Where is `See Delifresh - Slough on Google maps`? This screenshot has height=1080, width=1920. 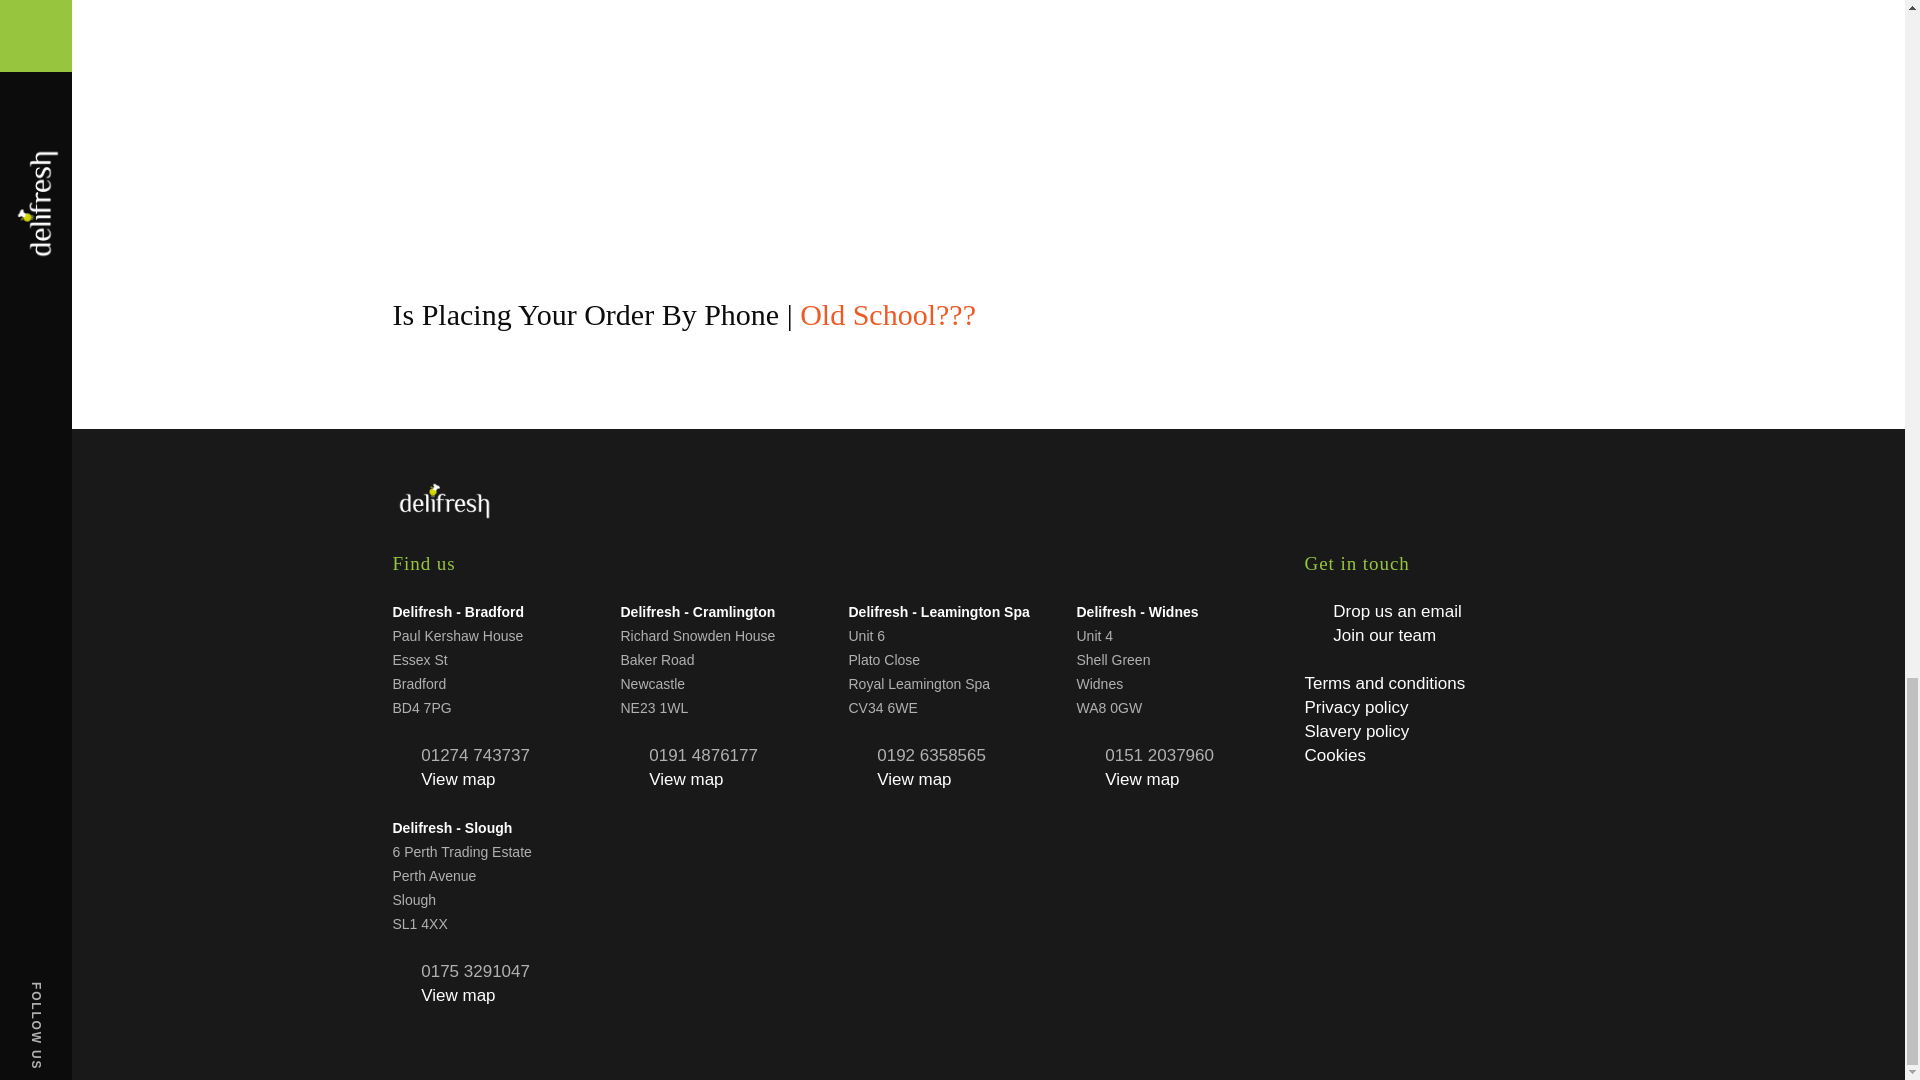
See Delifresh - Slough on Google maps is located at coordinates (458, 996).